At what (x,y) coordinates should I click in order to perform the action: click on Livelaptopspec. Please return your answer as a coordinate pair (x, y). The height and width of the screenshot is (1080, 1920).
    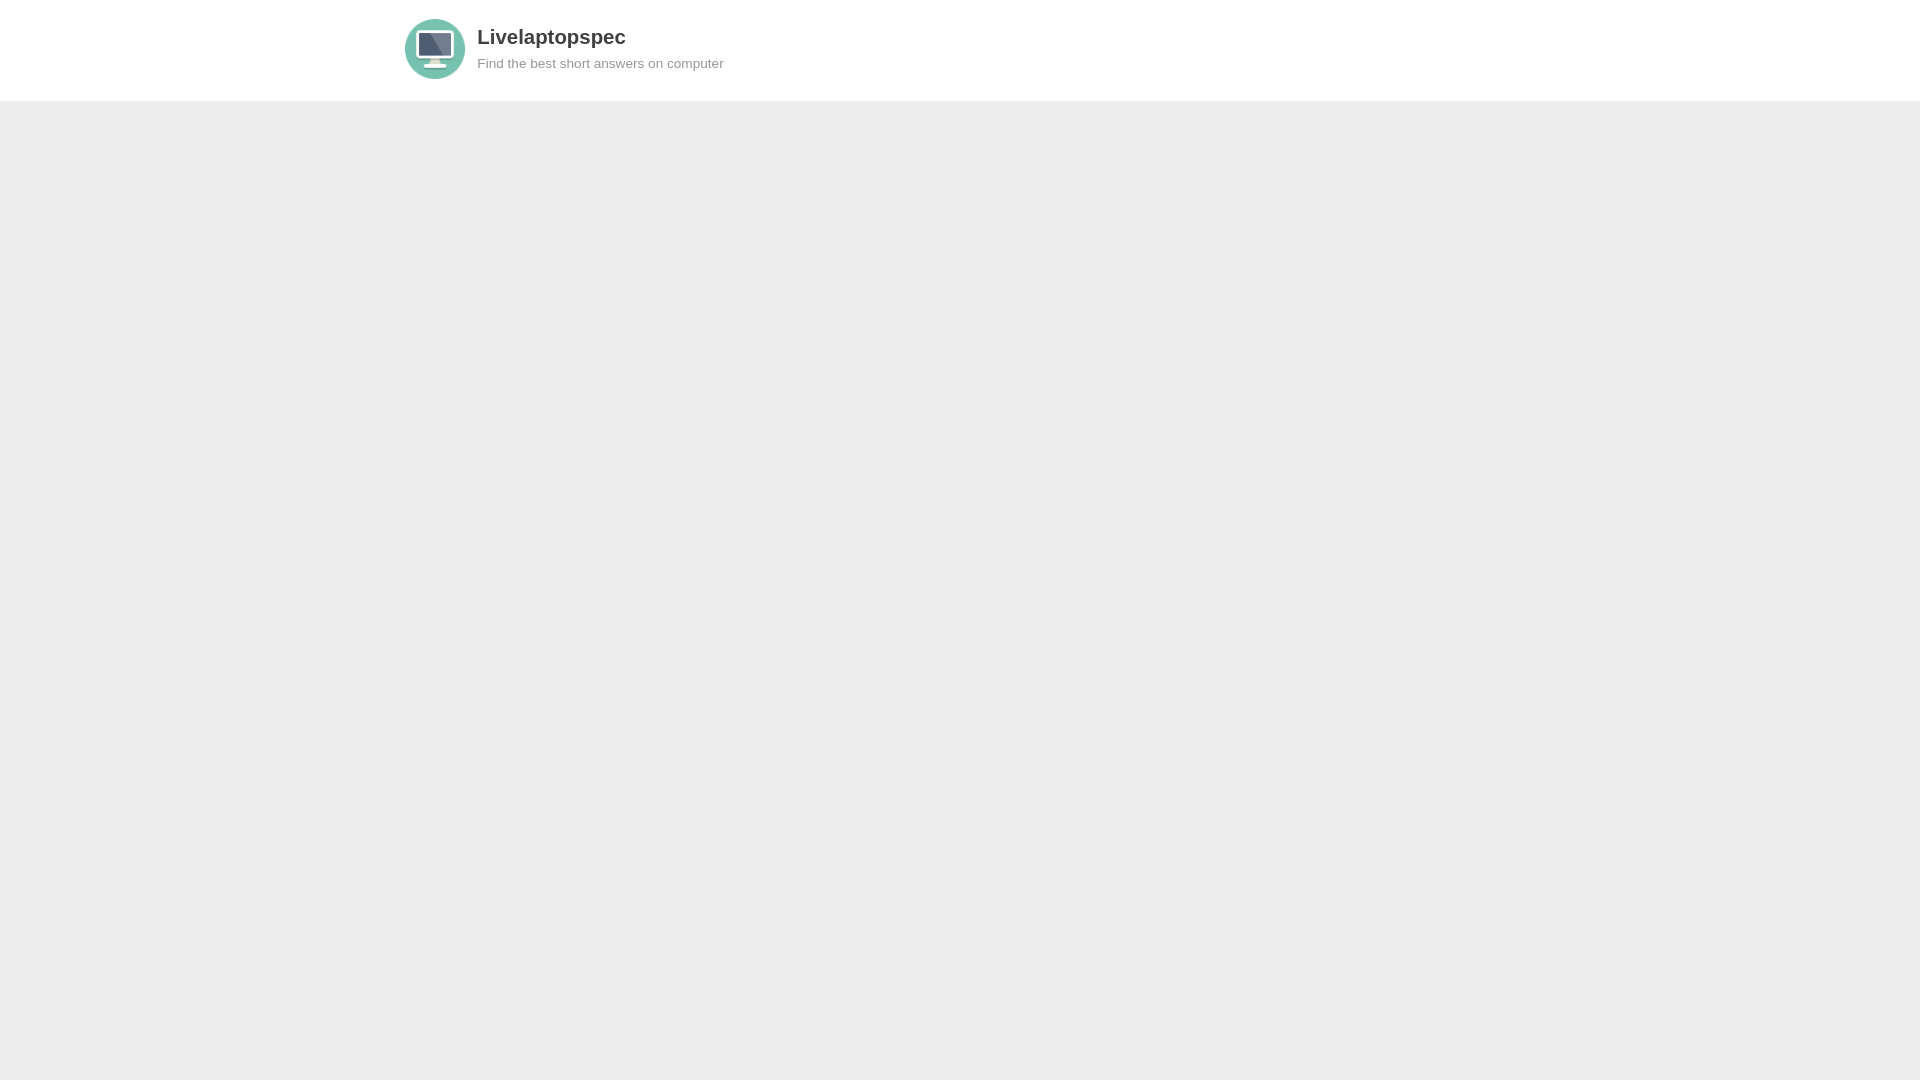
    Looking at the image, I should click on (550, 36).